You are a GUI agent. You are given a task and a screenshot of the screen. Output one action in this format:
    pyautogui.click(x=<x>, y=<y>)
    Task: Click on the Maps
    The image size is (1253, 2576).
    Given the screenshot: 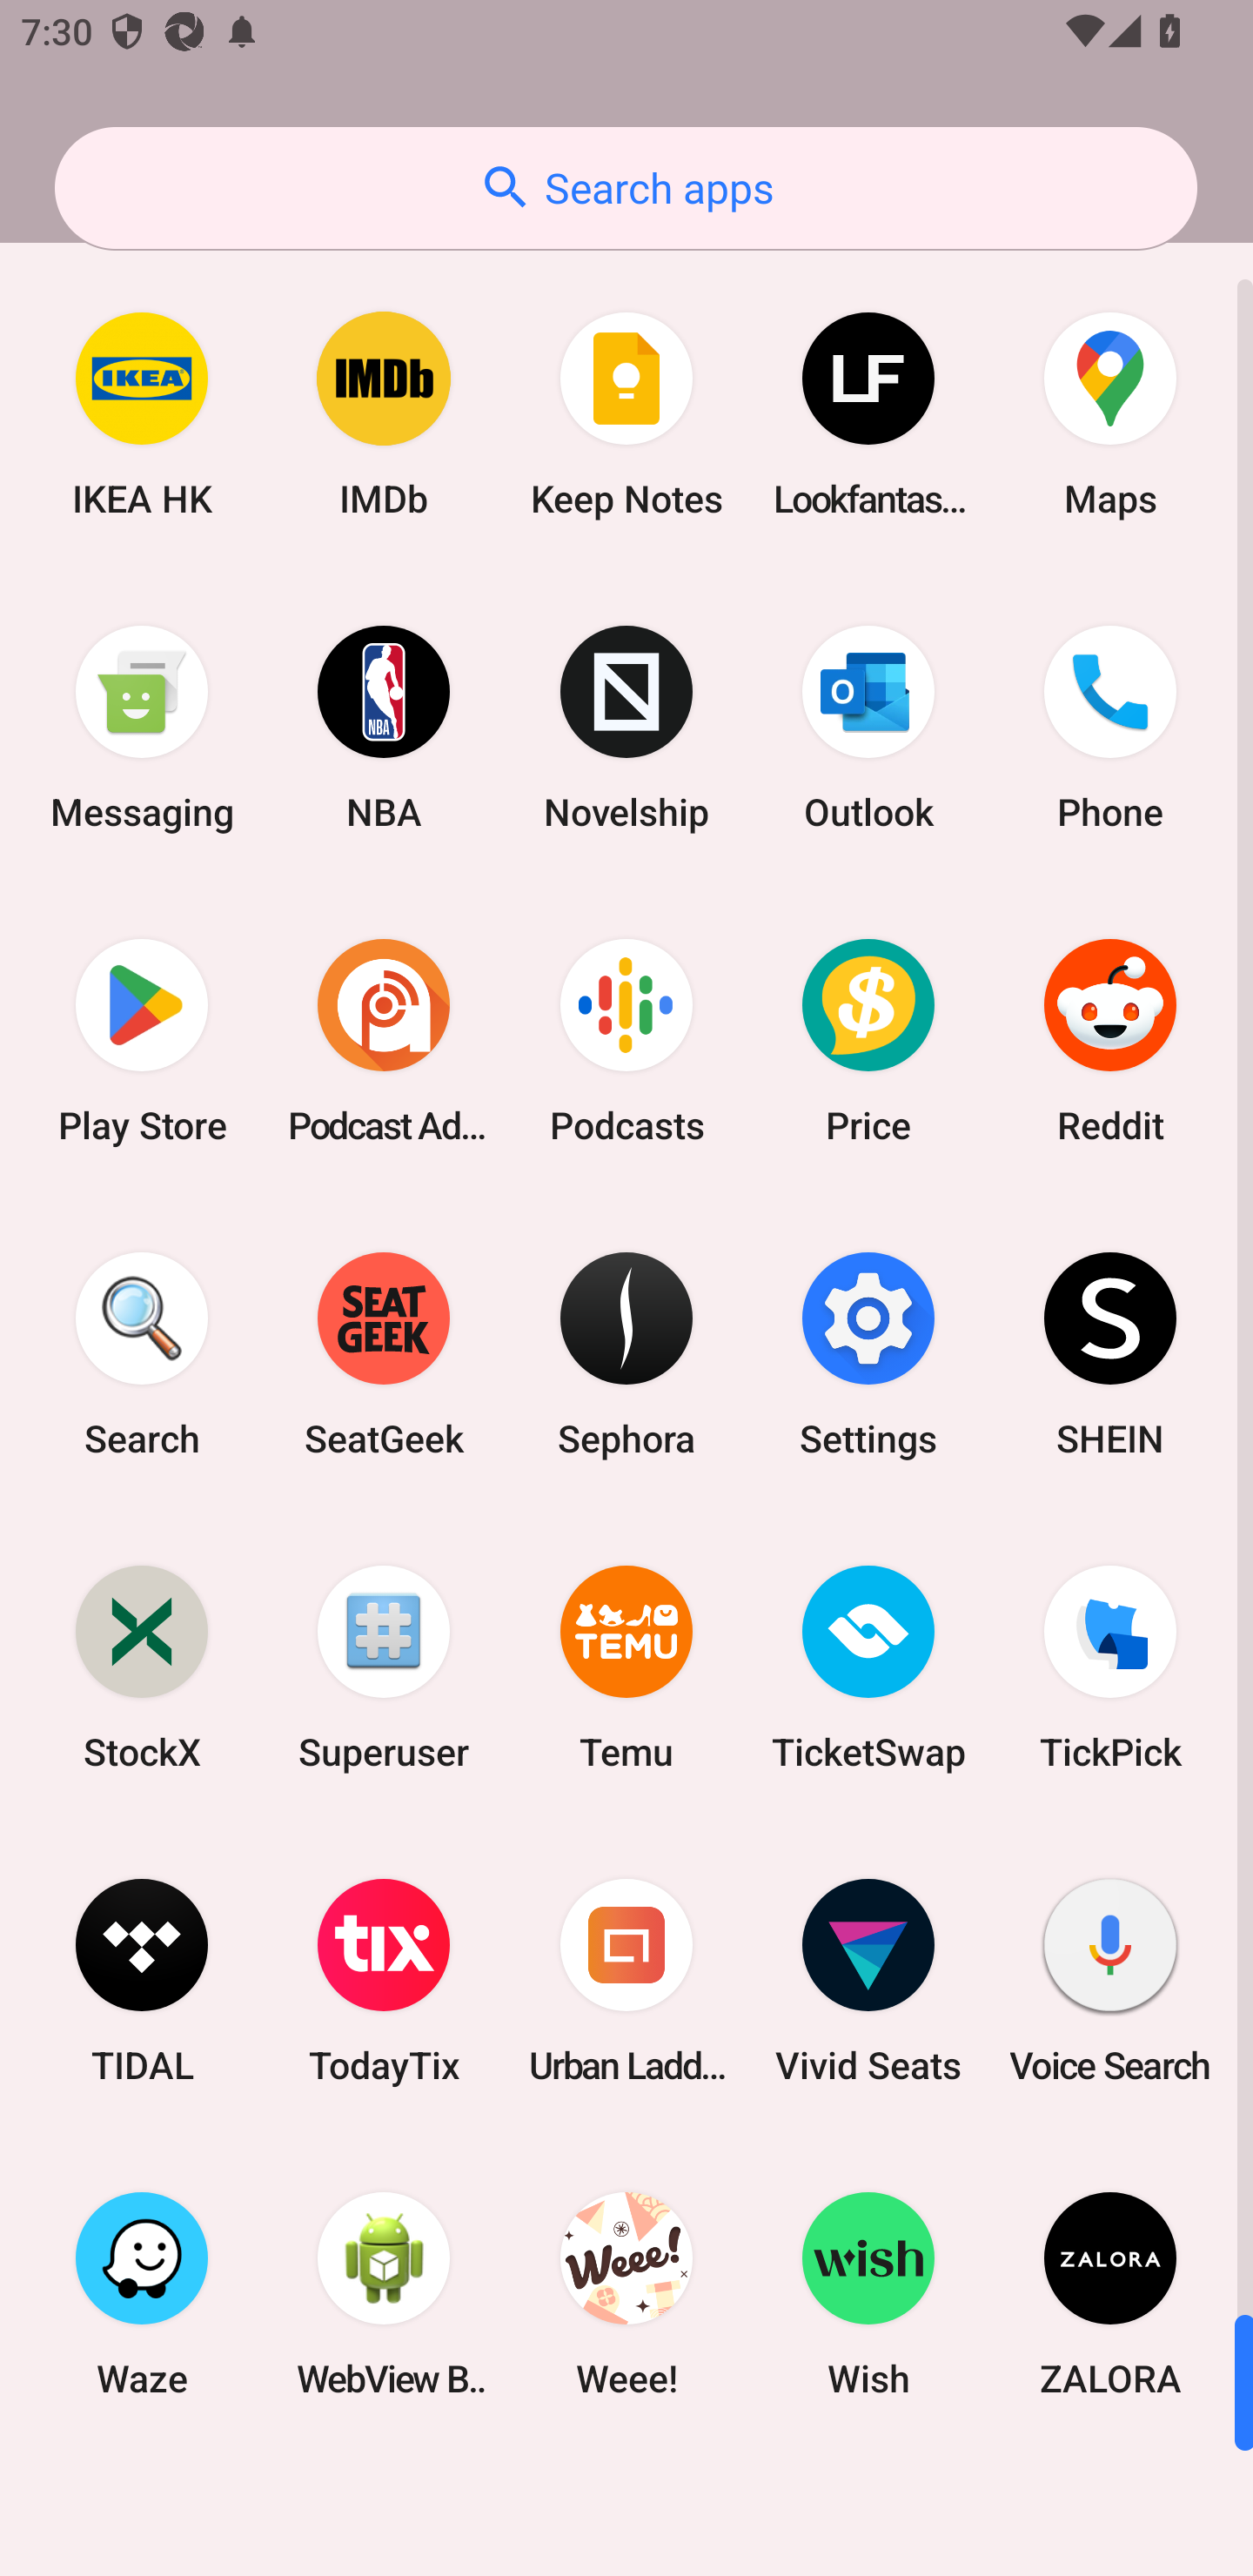 What is the action you would take?
    pyautogui.click(x=1110, y=414)
    